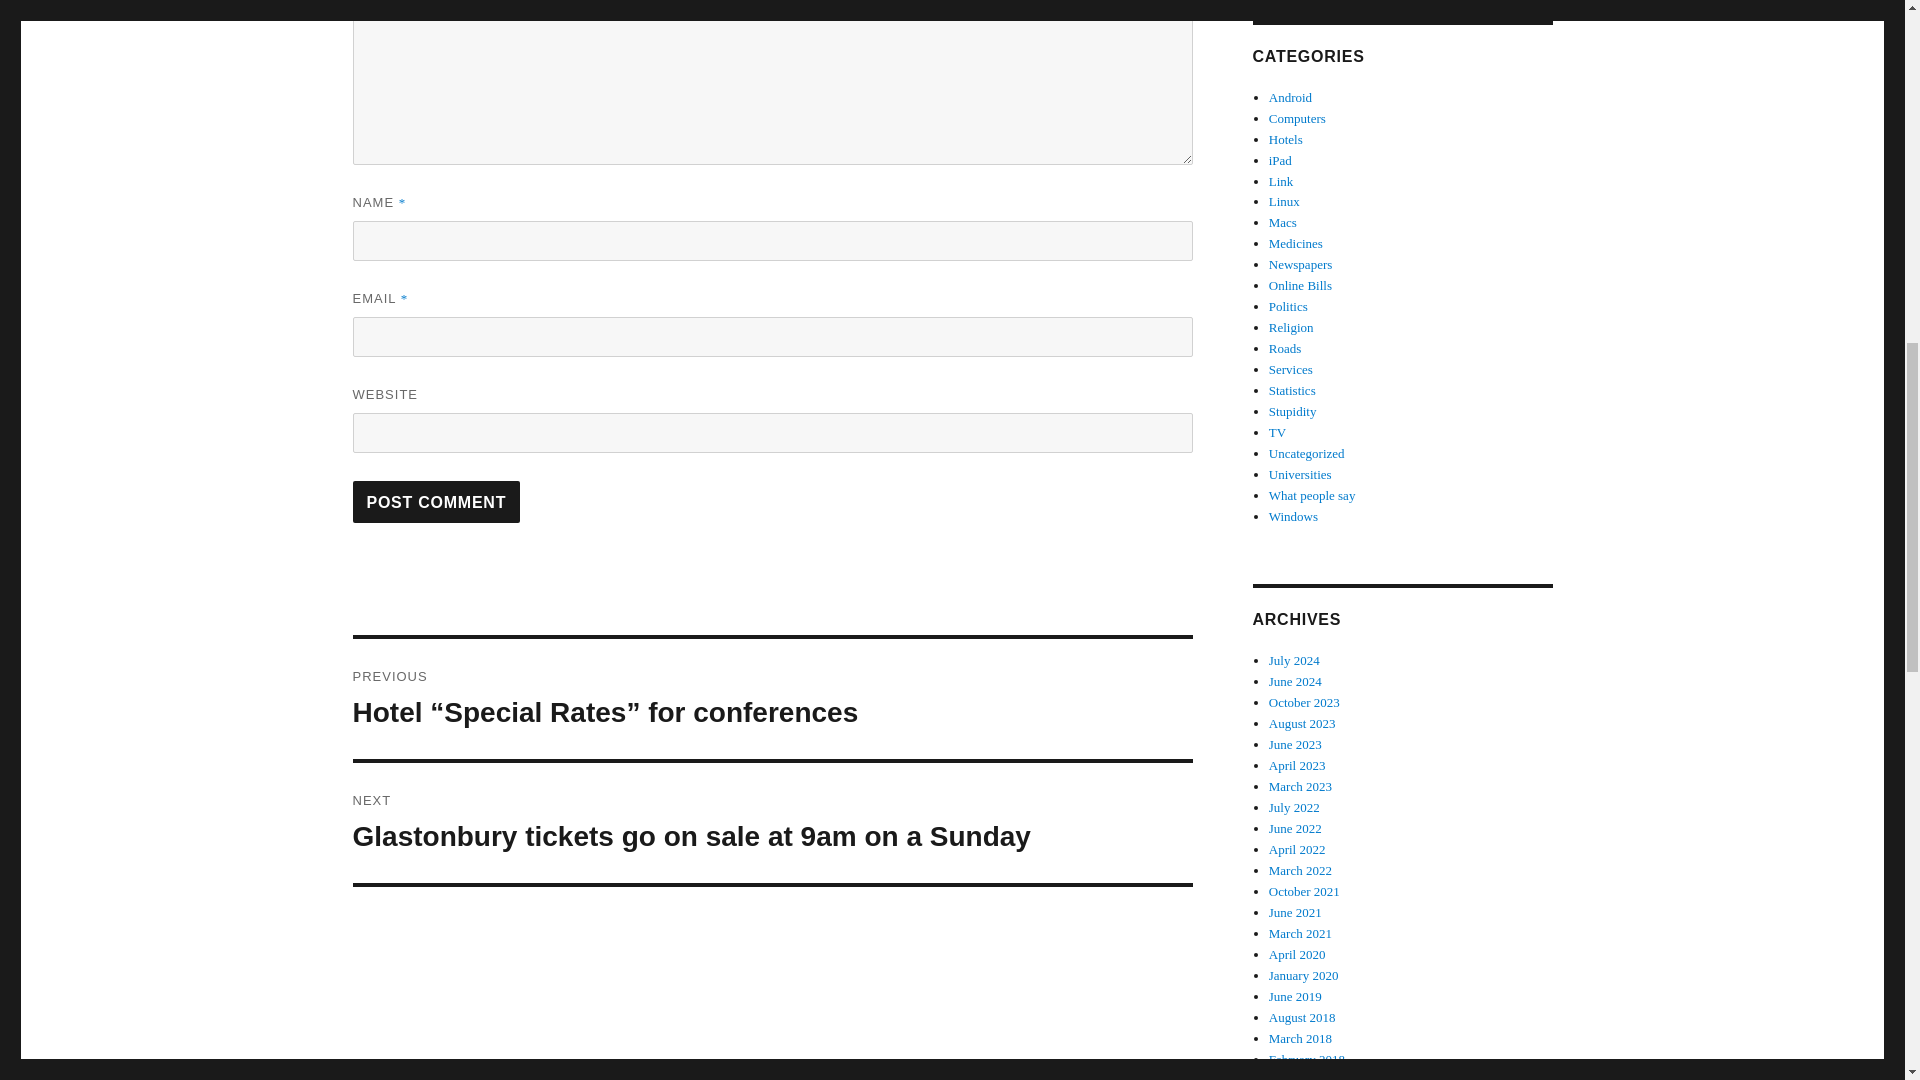 The image size is (1920, 1080). I want to click on Religion, so click(1291, 326).